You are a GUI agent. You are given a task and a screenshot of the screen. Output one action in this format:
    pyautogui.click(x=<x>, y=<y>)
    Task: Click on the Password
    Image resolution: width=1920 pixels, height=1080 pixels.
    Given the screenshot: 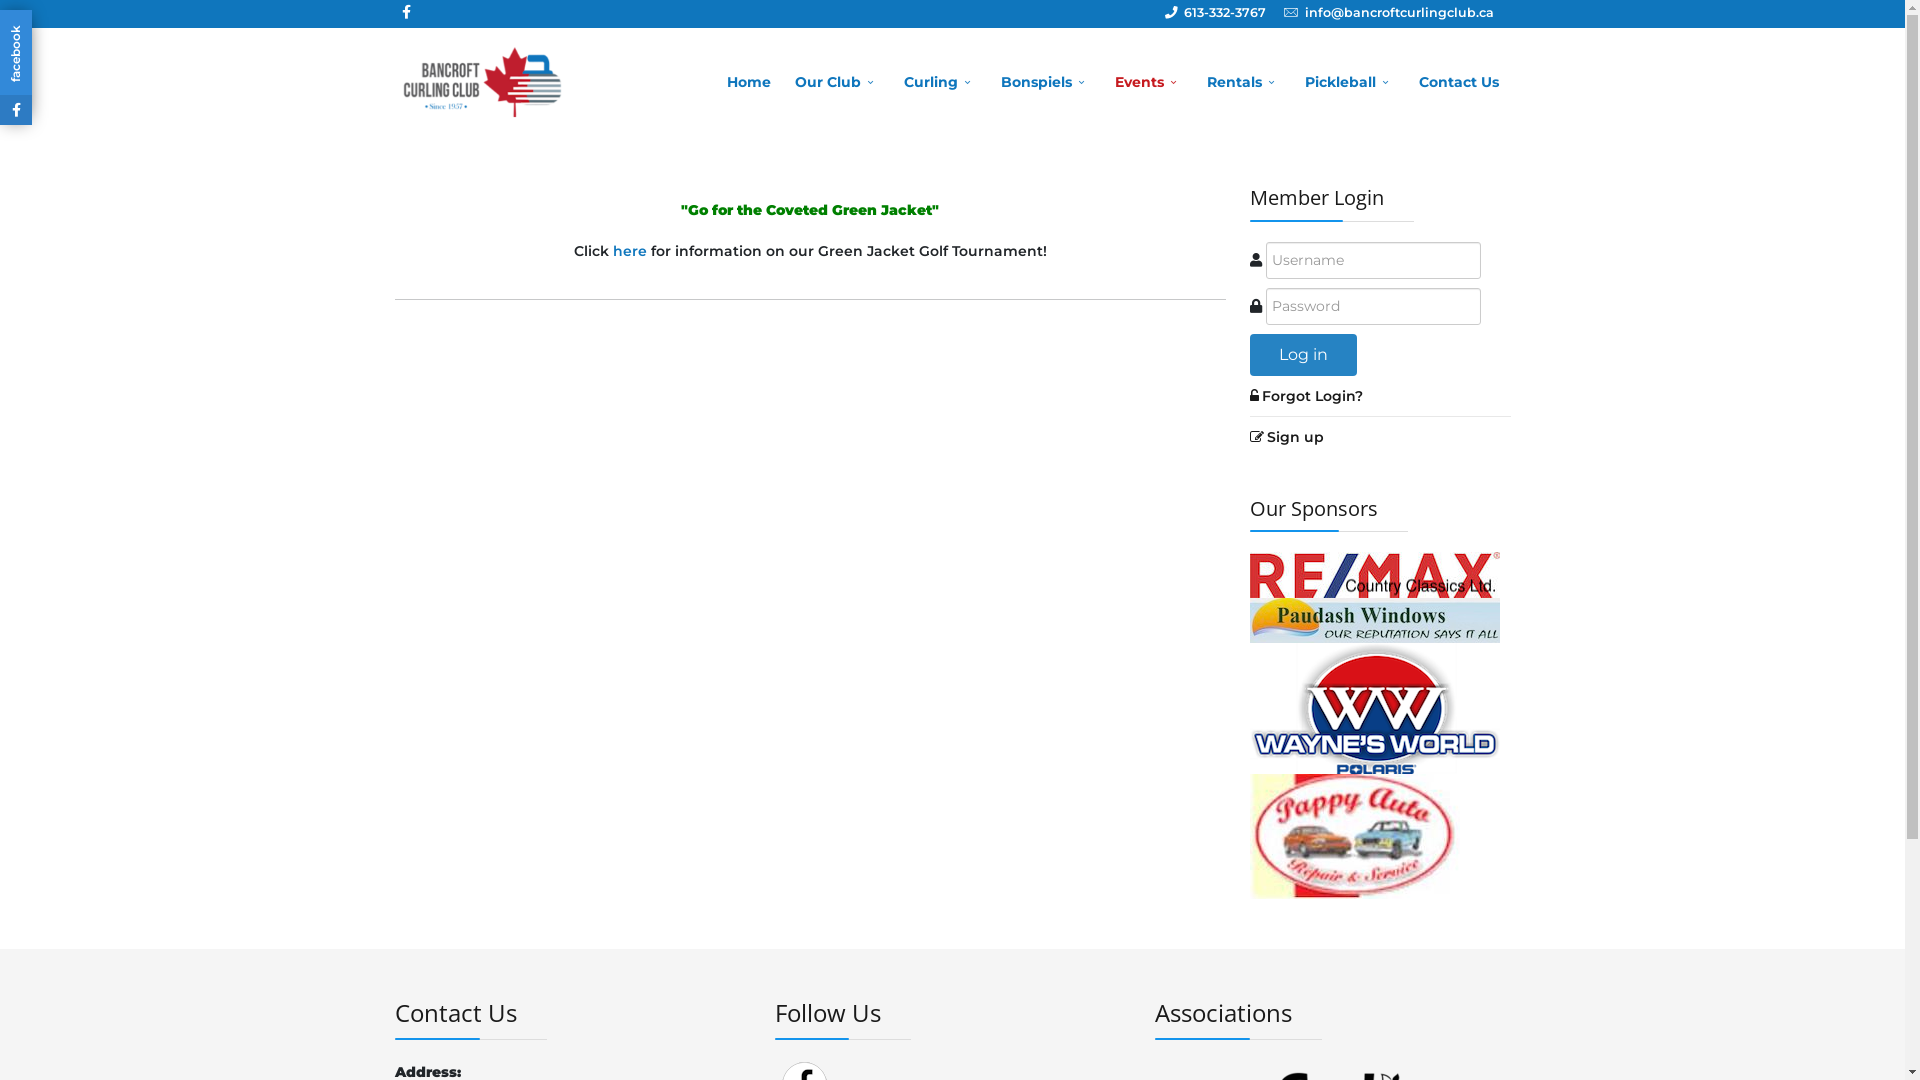 What is the action you would take?
    pyautogui.click(x=1256, y=304)
    